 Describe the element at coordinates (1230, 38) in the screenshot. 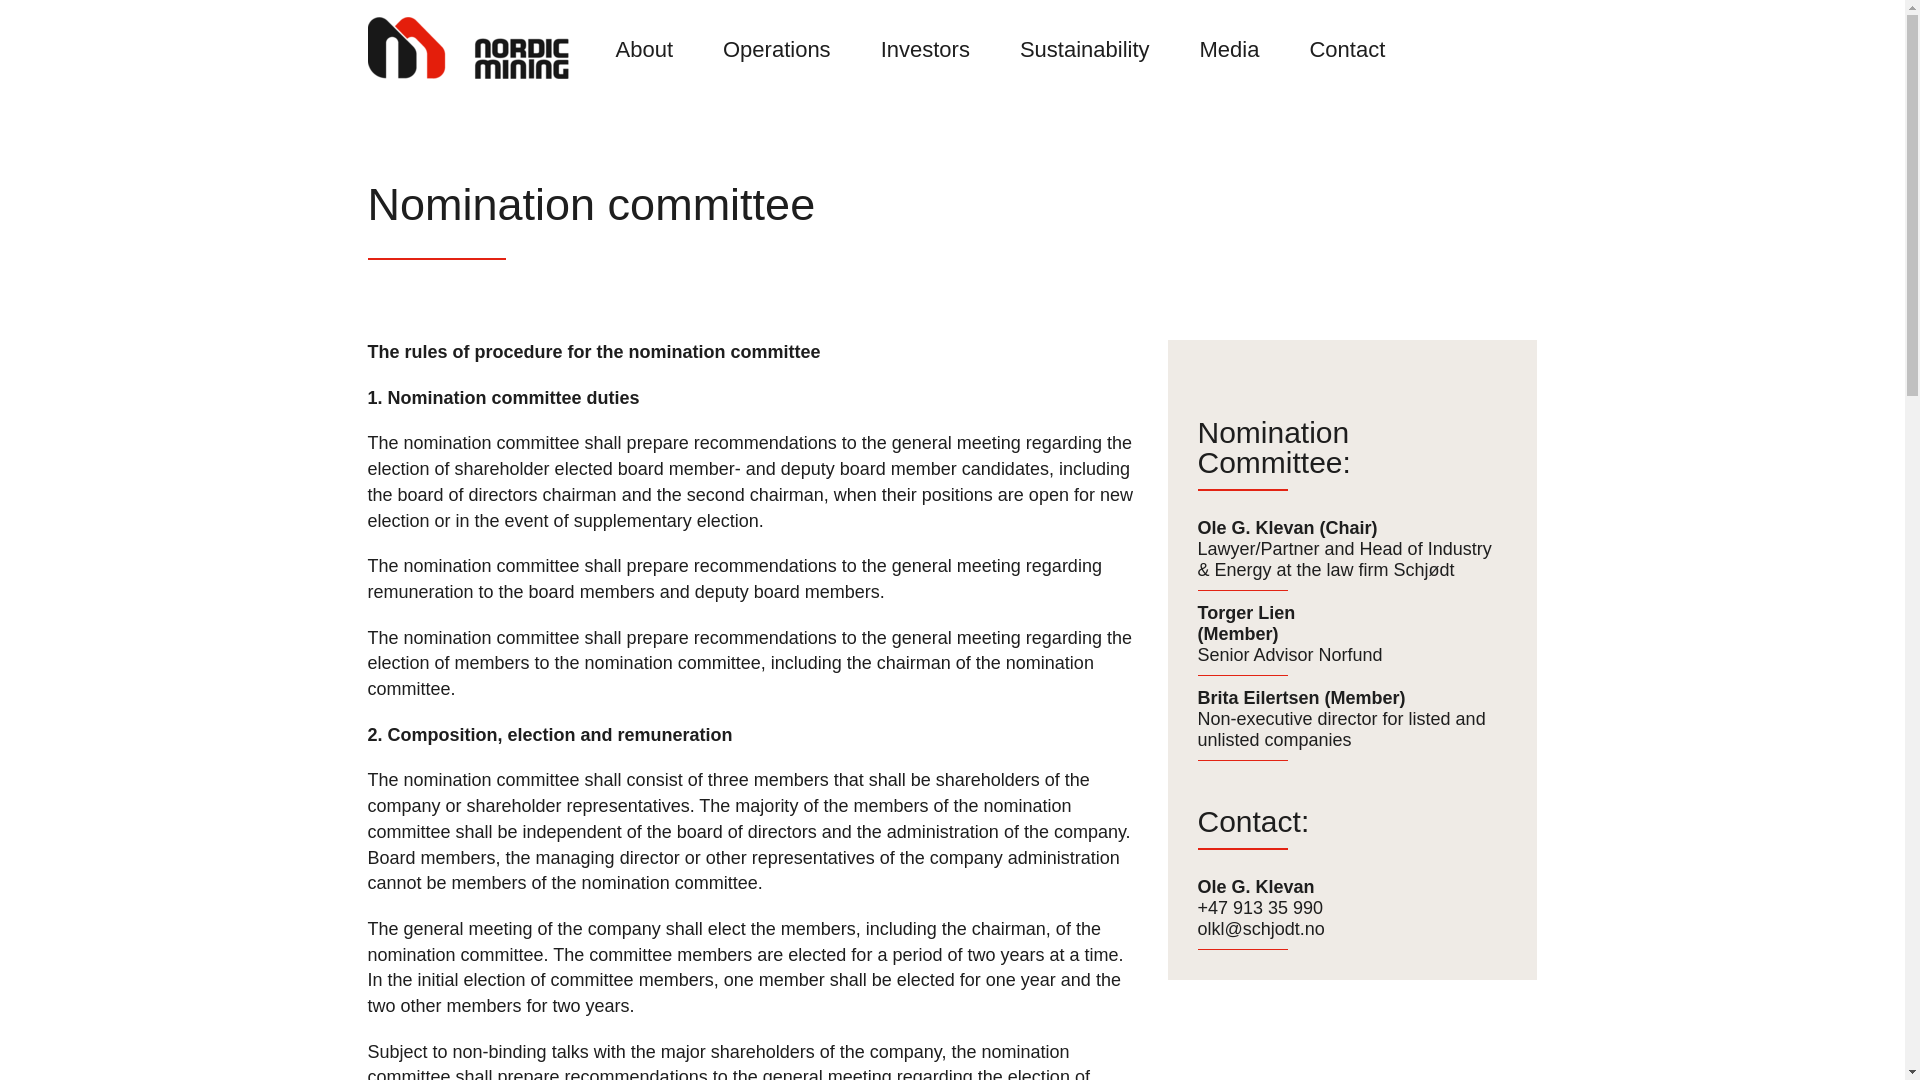

I see `Media` at that location.